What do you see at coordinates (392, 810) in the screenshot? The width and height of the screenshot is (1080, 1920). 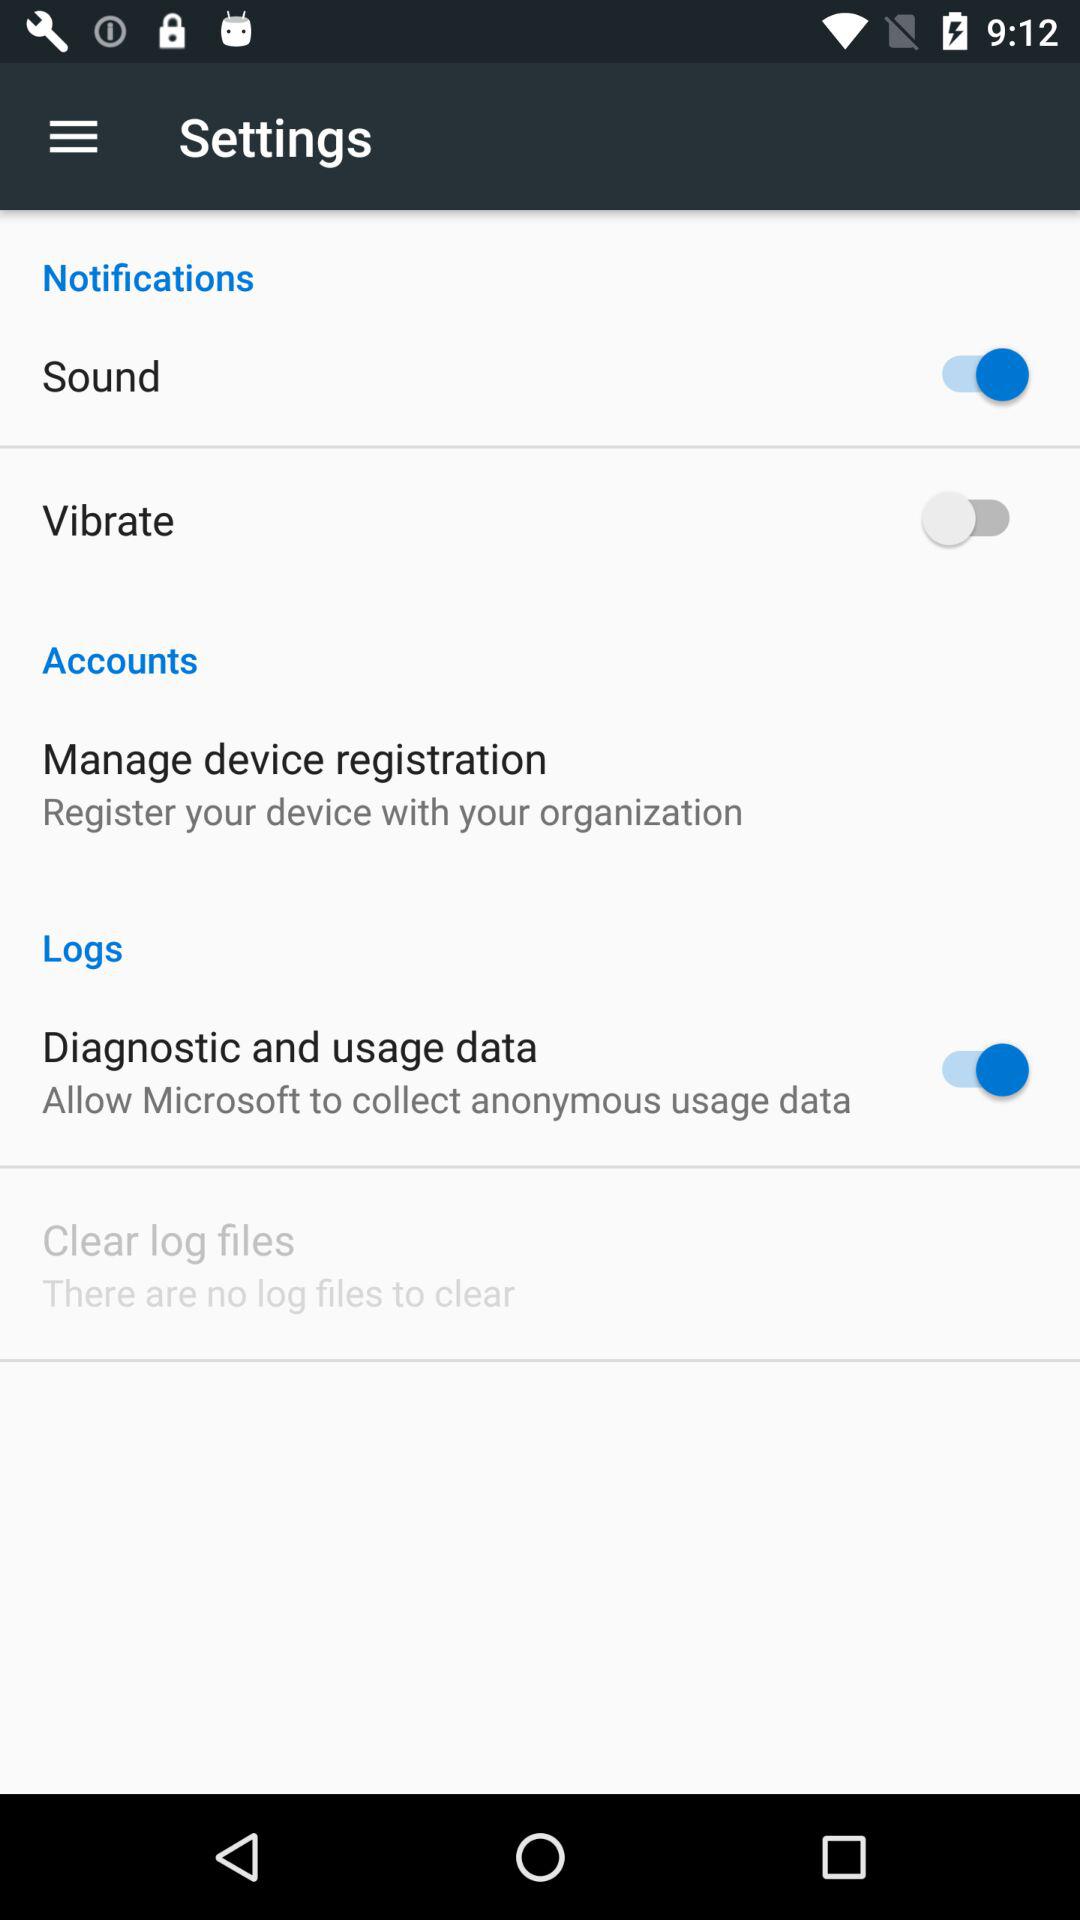 I see `open icon above logs icon` at bounding box center [392, 810].